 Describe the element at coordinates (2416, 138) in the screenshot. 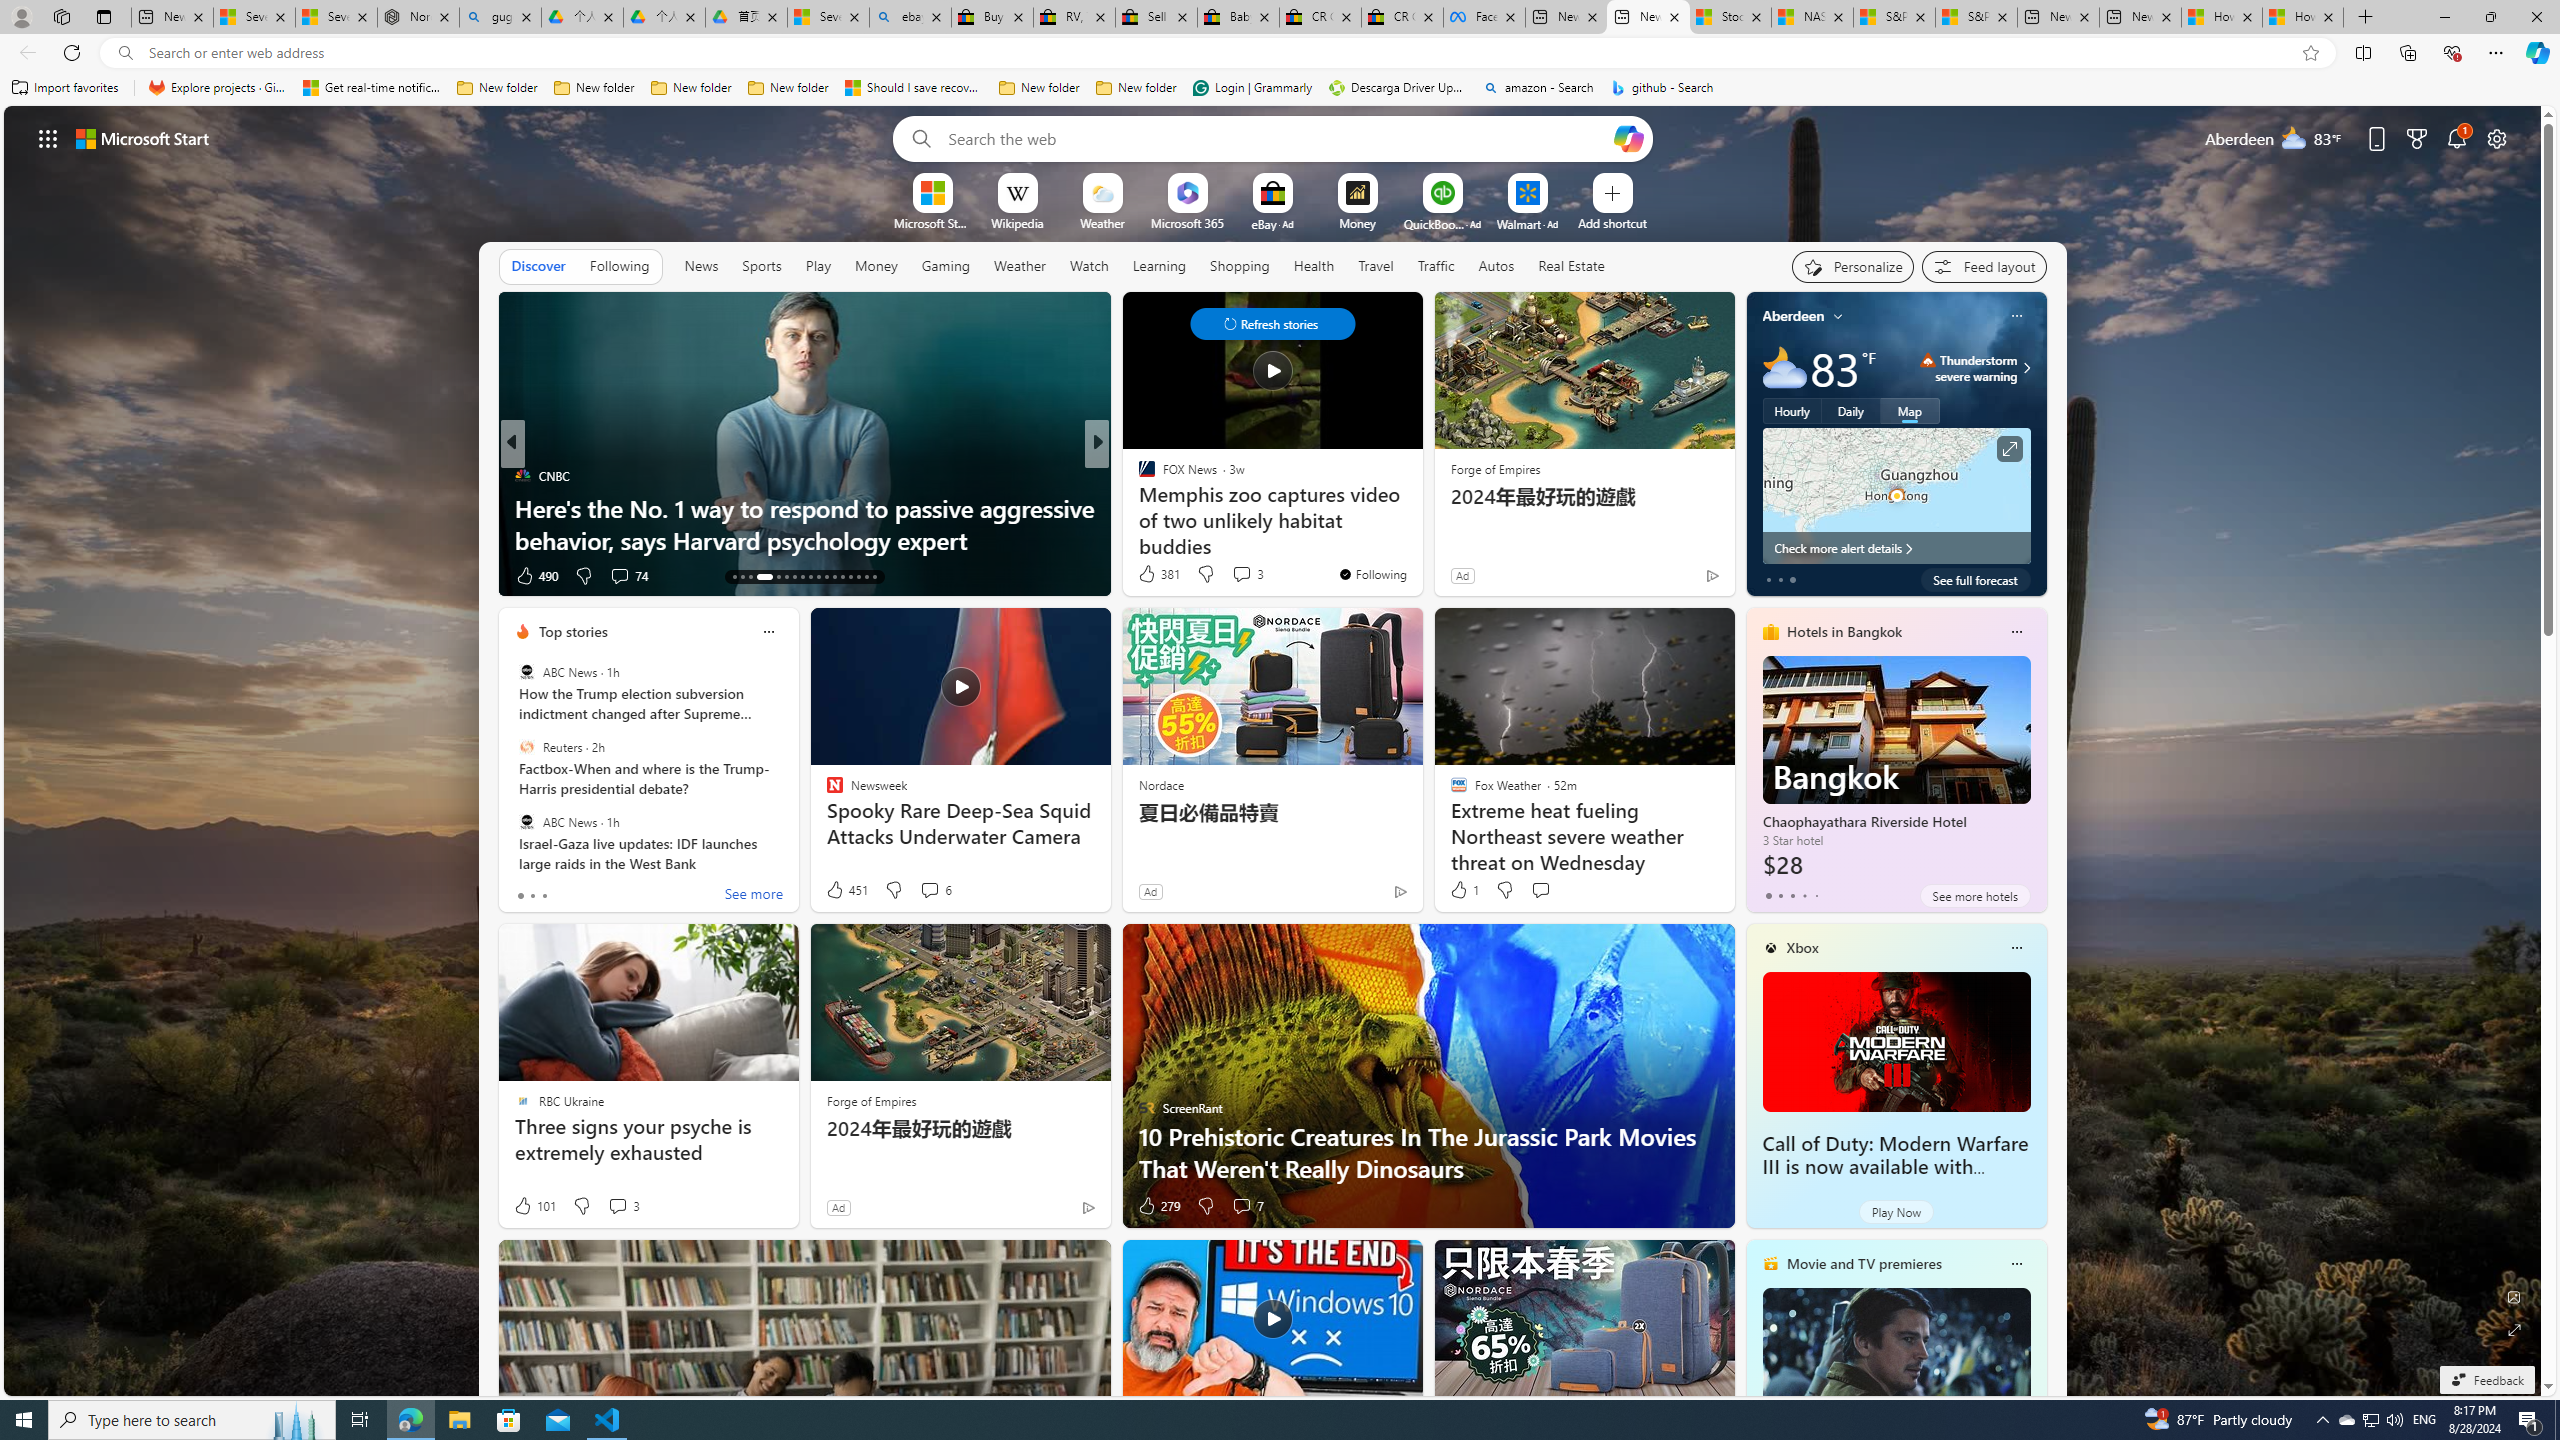

I see `Microsoft rewards` at that location.